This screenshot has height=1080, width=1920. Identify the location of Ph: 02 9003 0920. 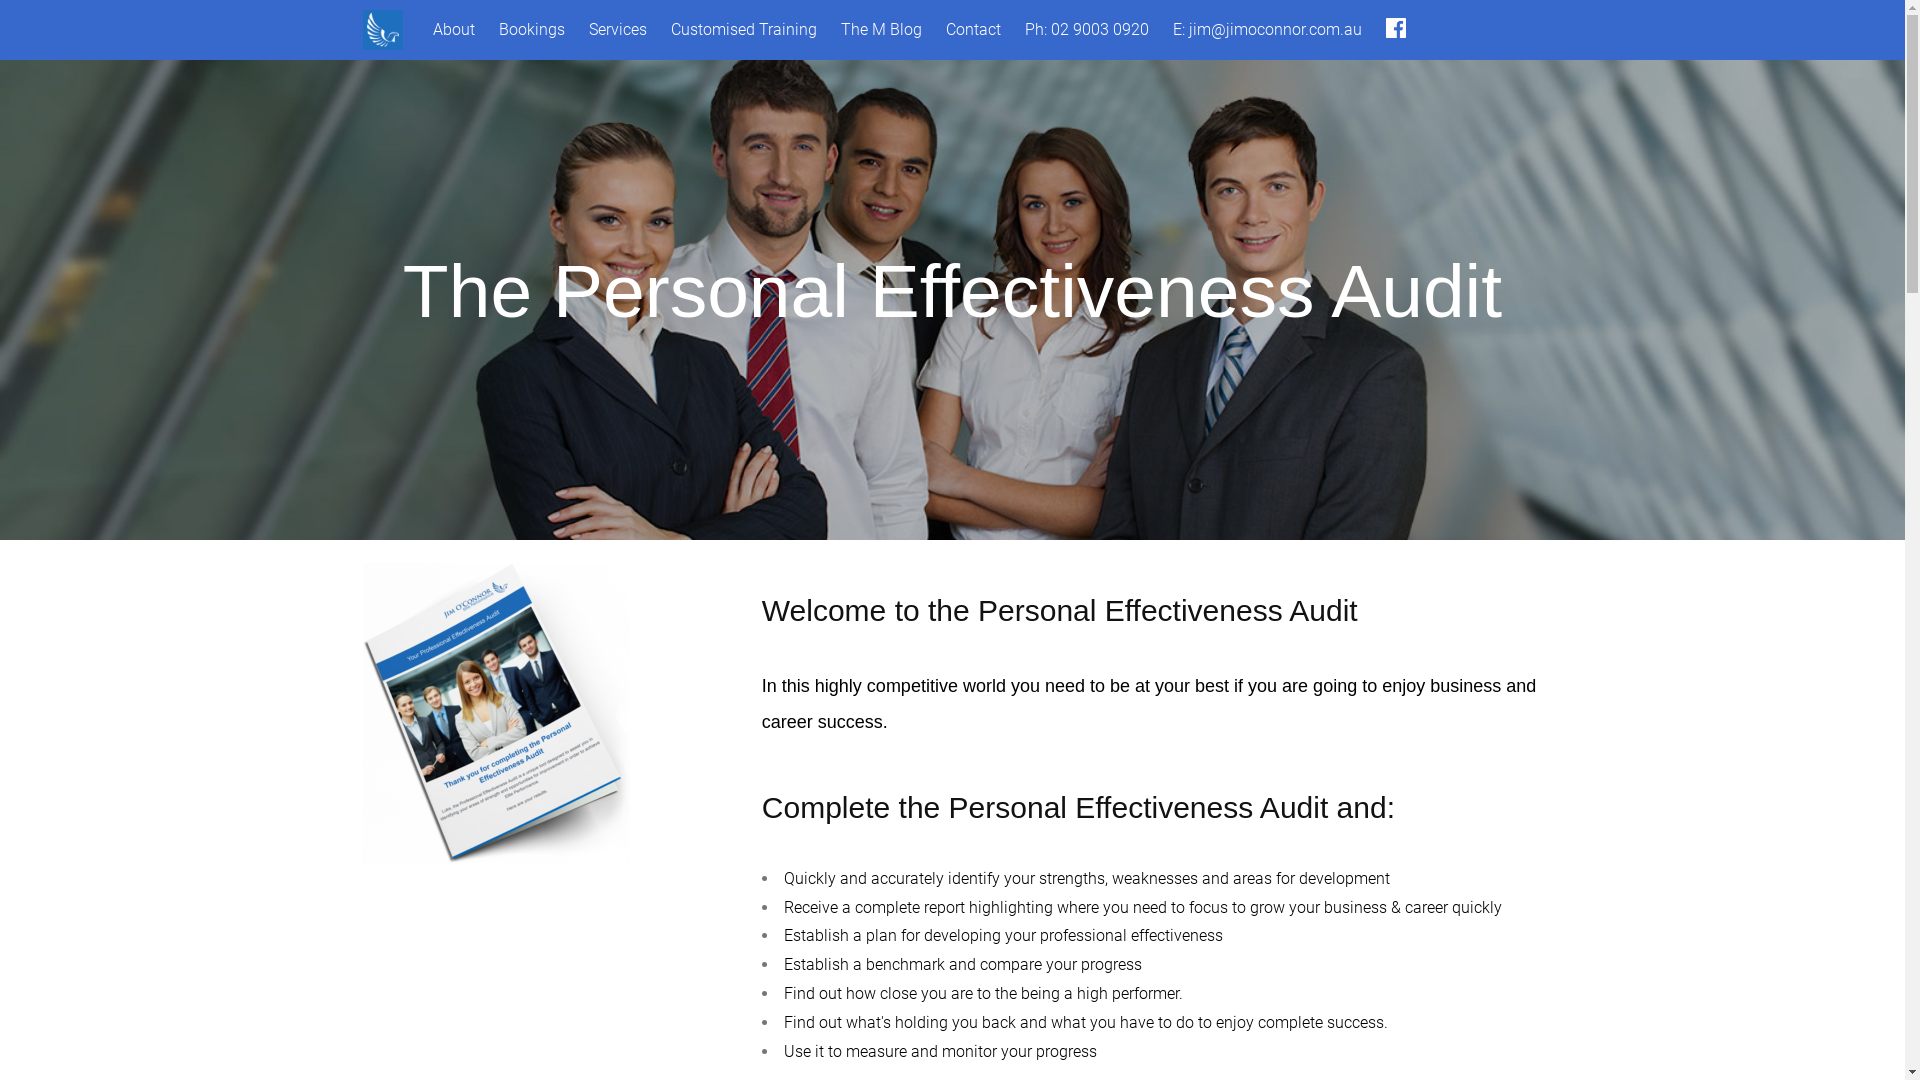
(1086, 30).